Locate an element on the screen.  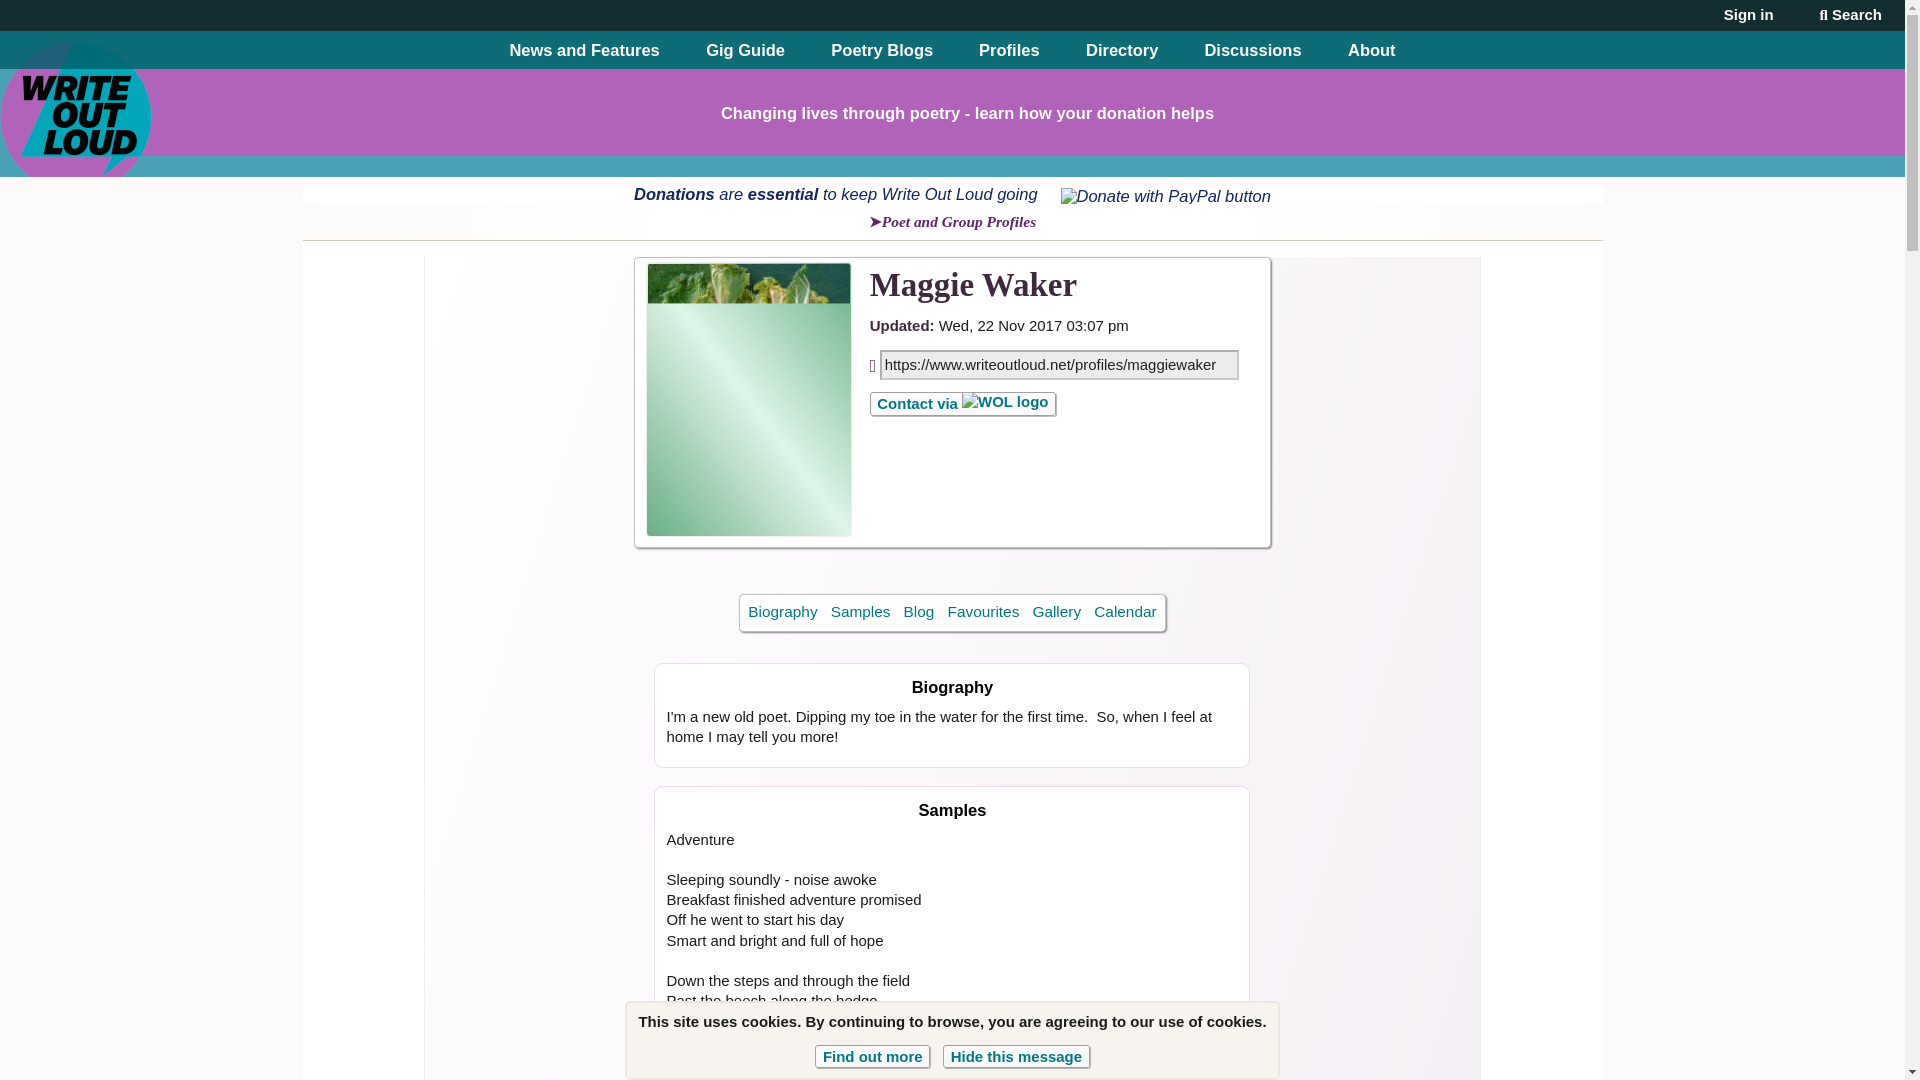
Poetry Blogs is located at coordinates (882, 50).